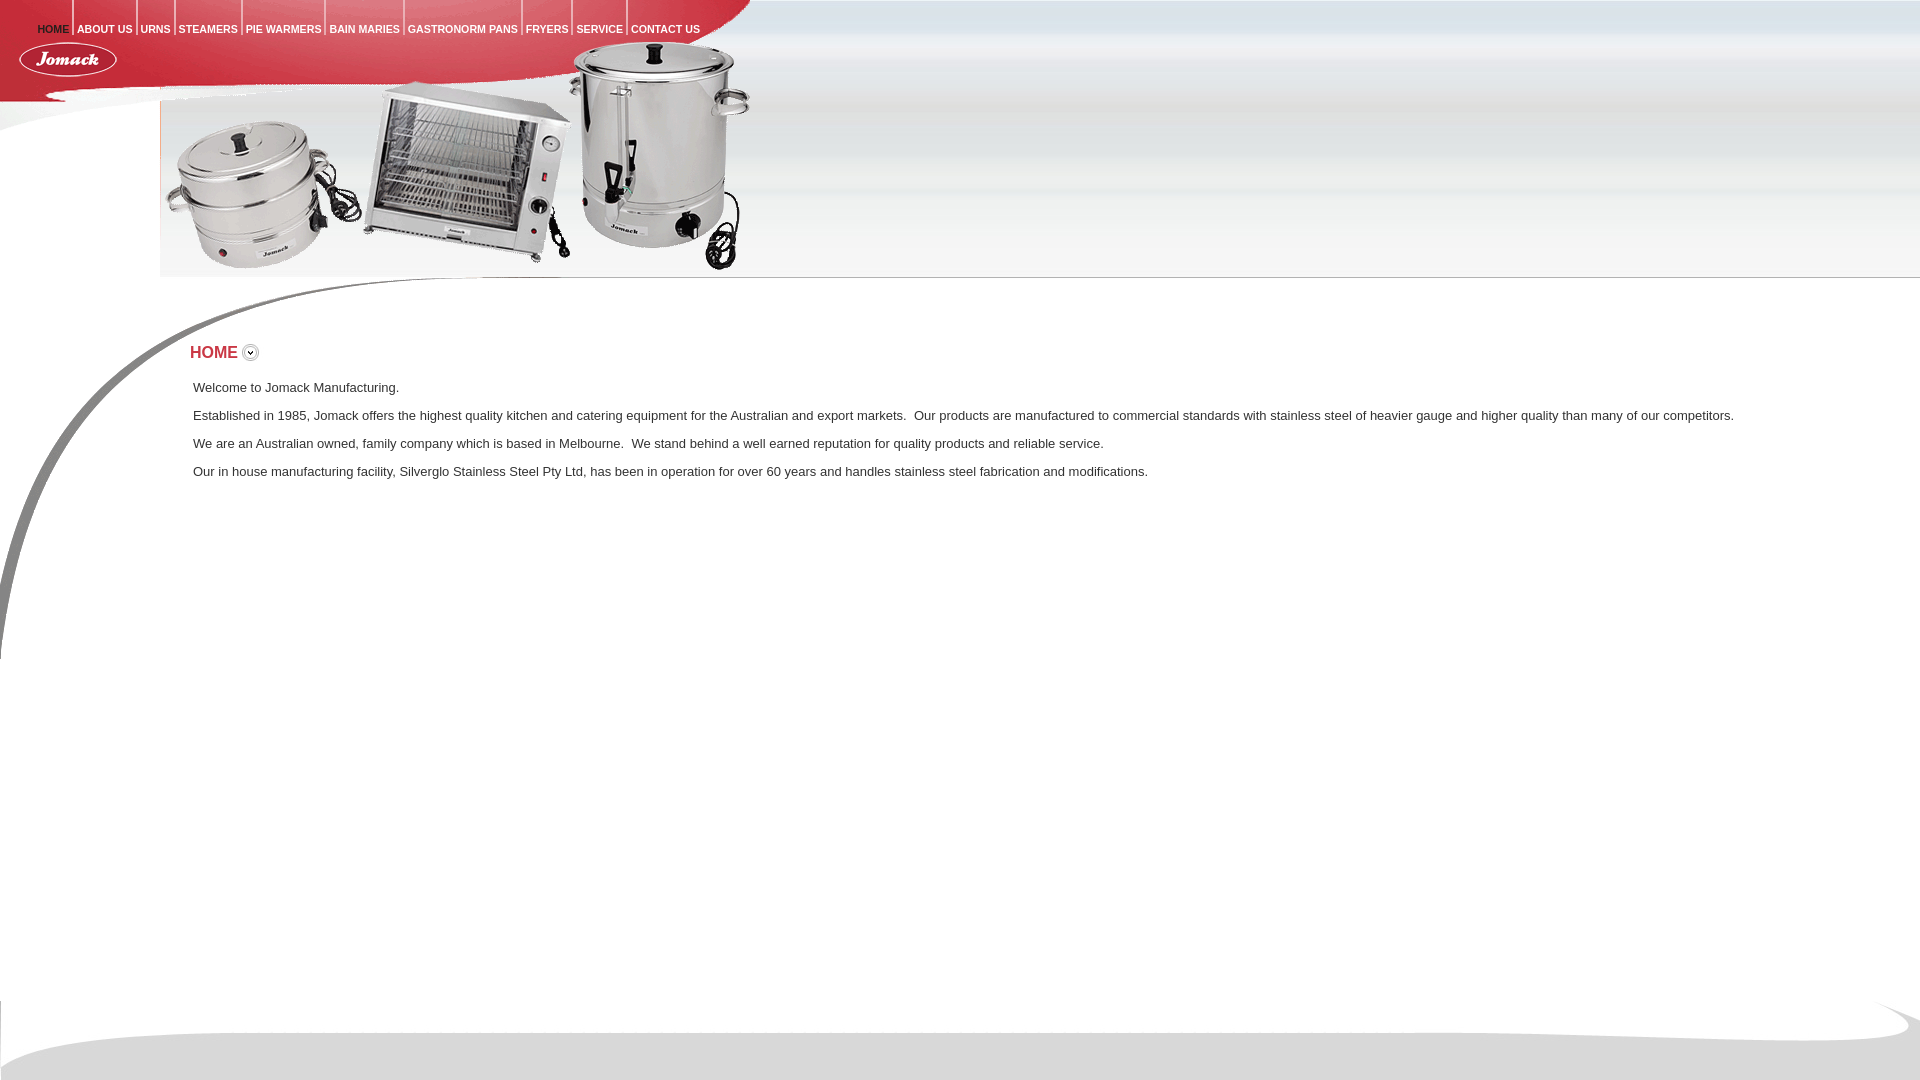  I want to click on  STEAMERS , so click(208, 29).